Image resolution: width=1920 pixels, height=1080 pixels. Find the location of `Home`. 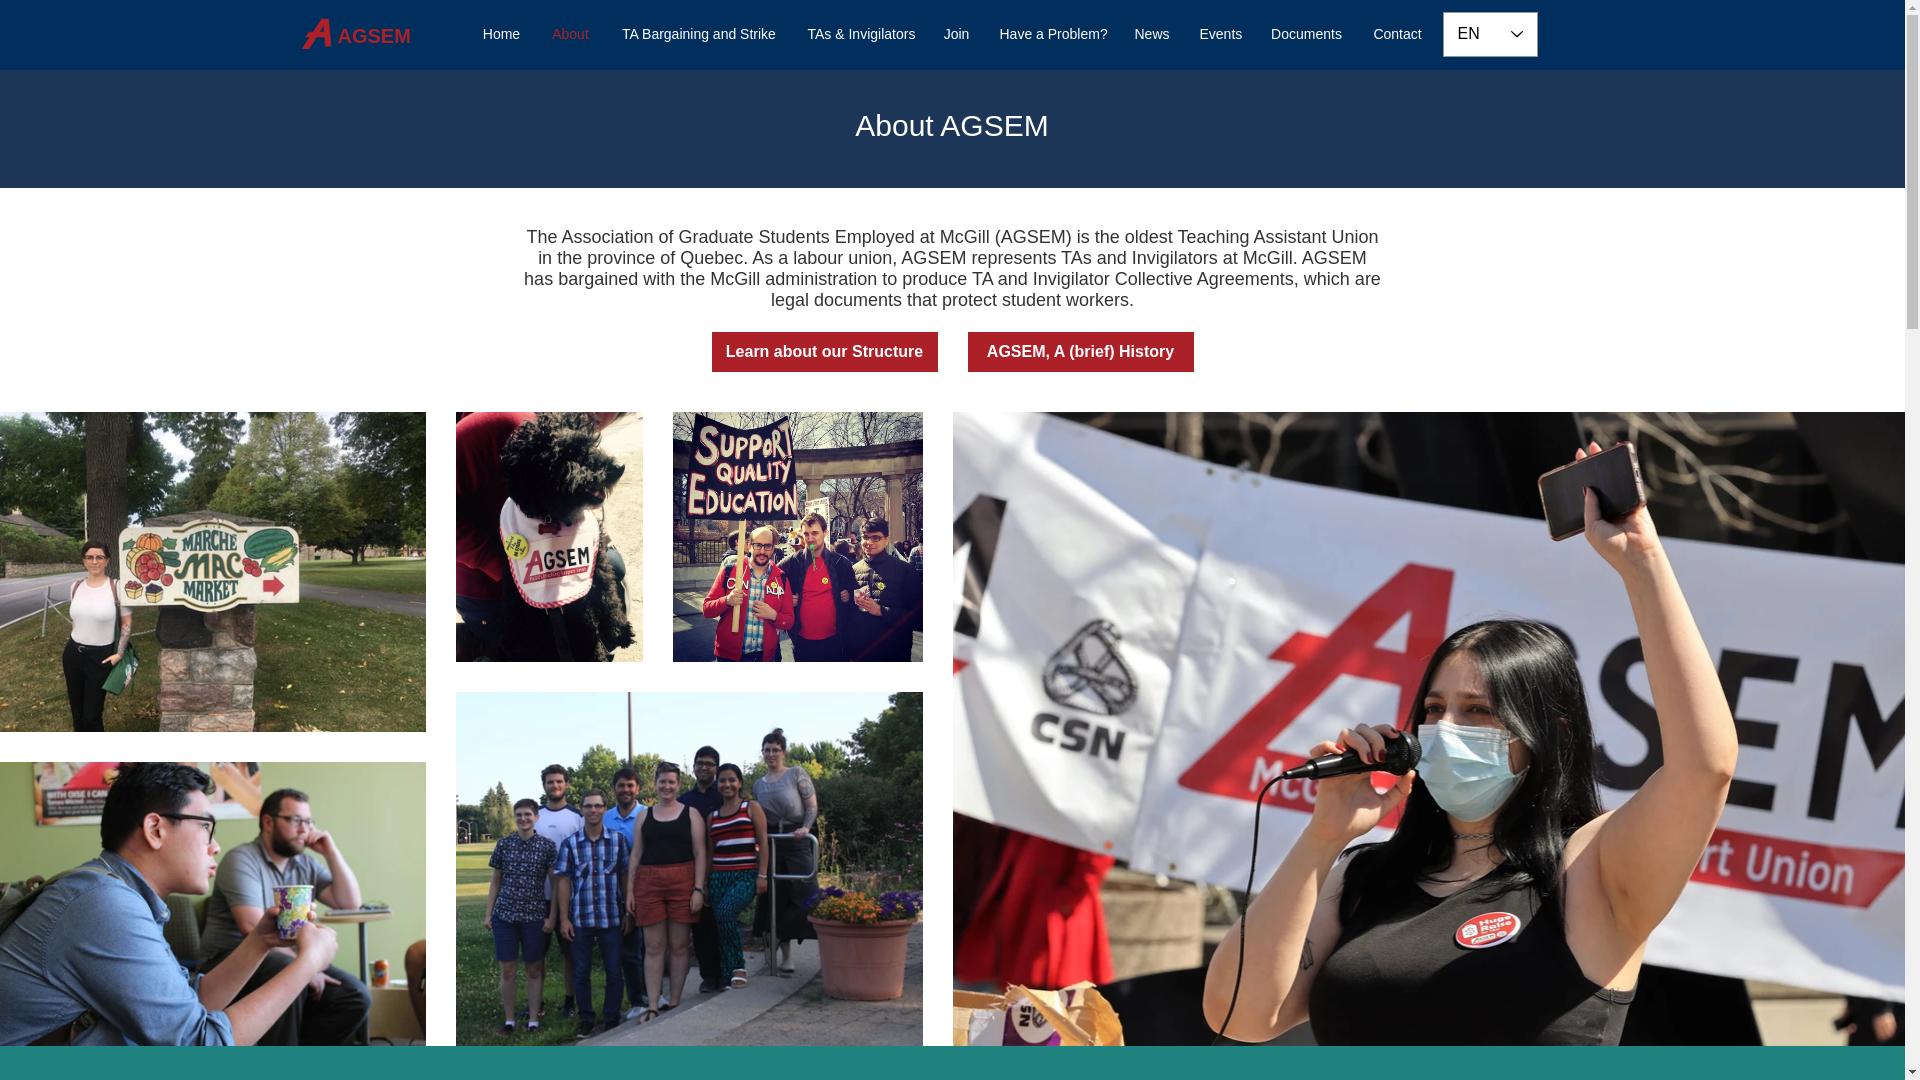

Home is located at coordinates (502, 34).